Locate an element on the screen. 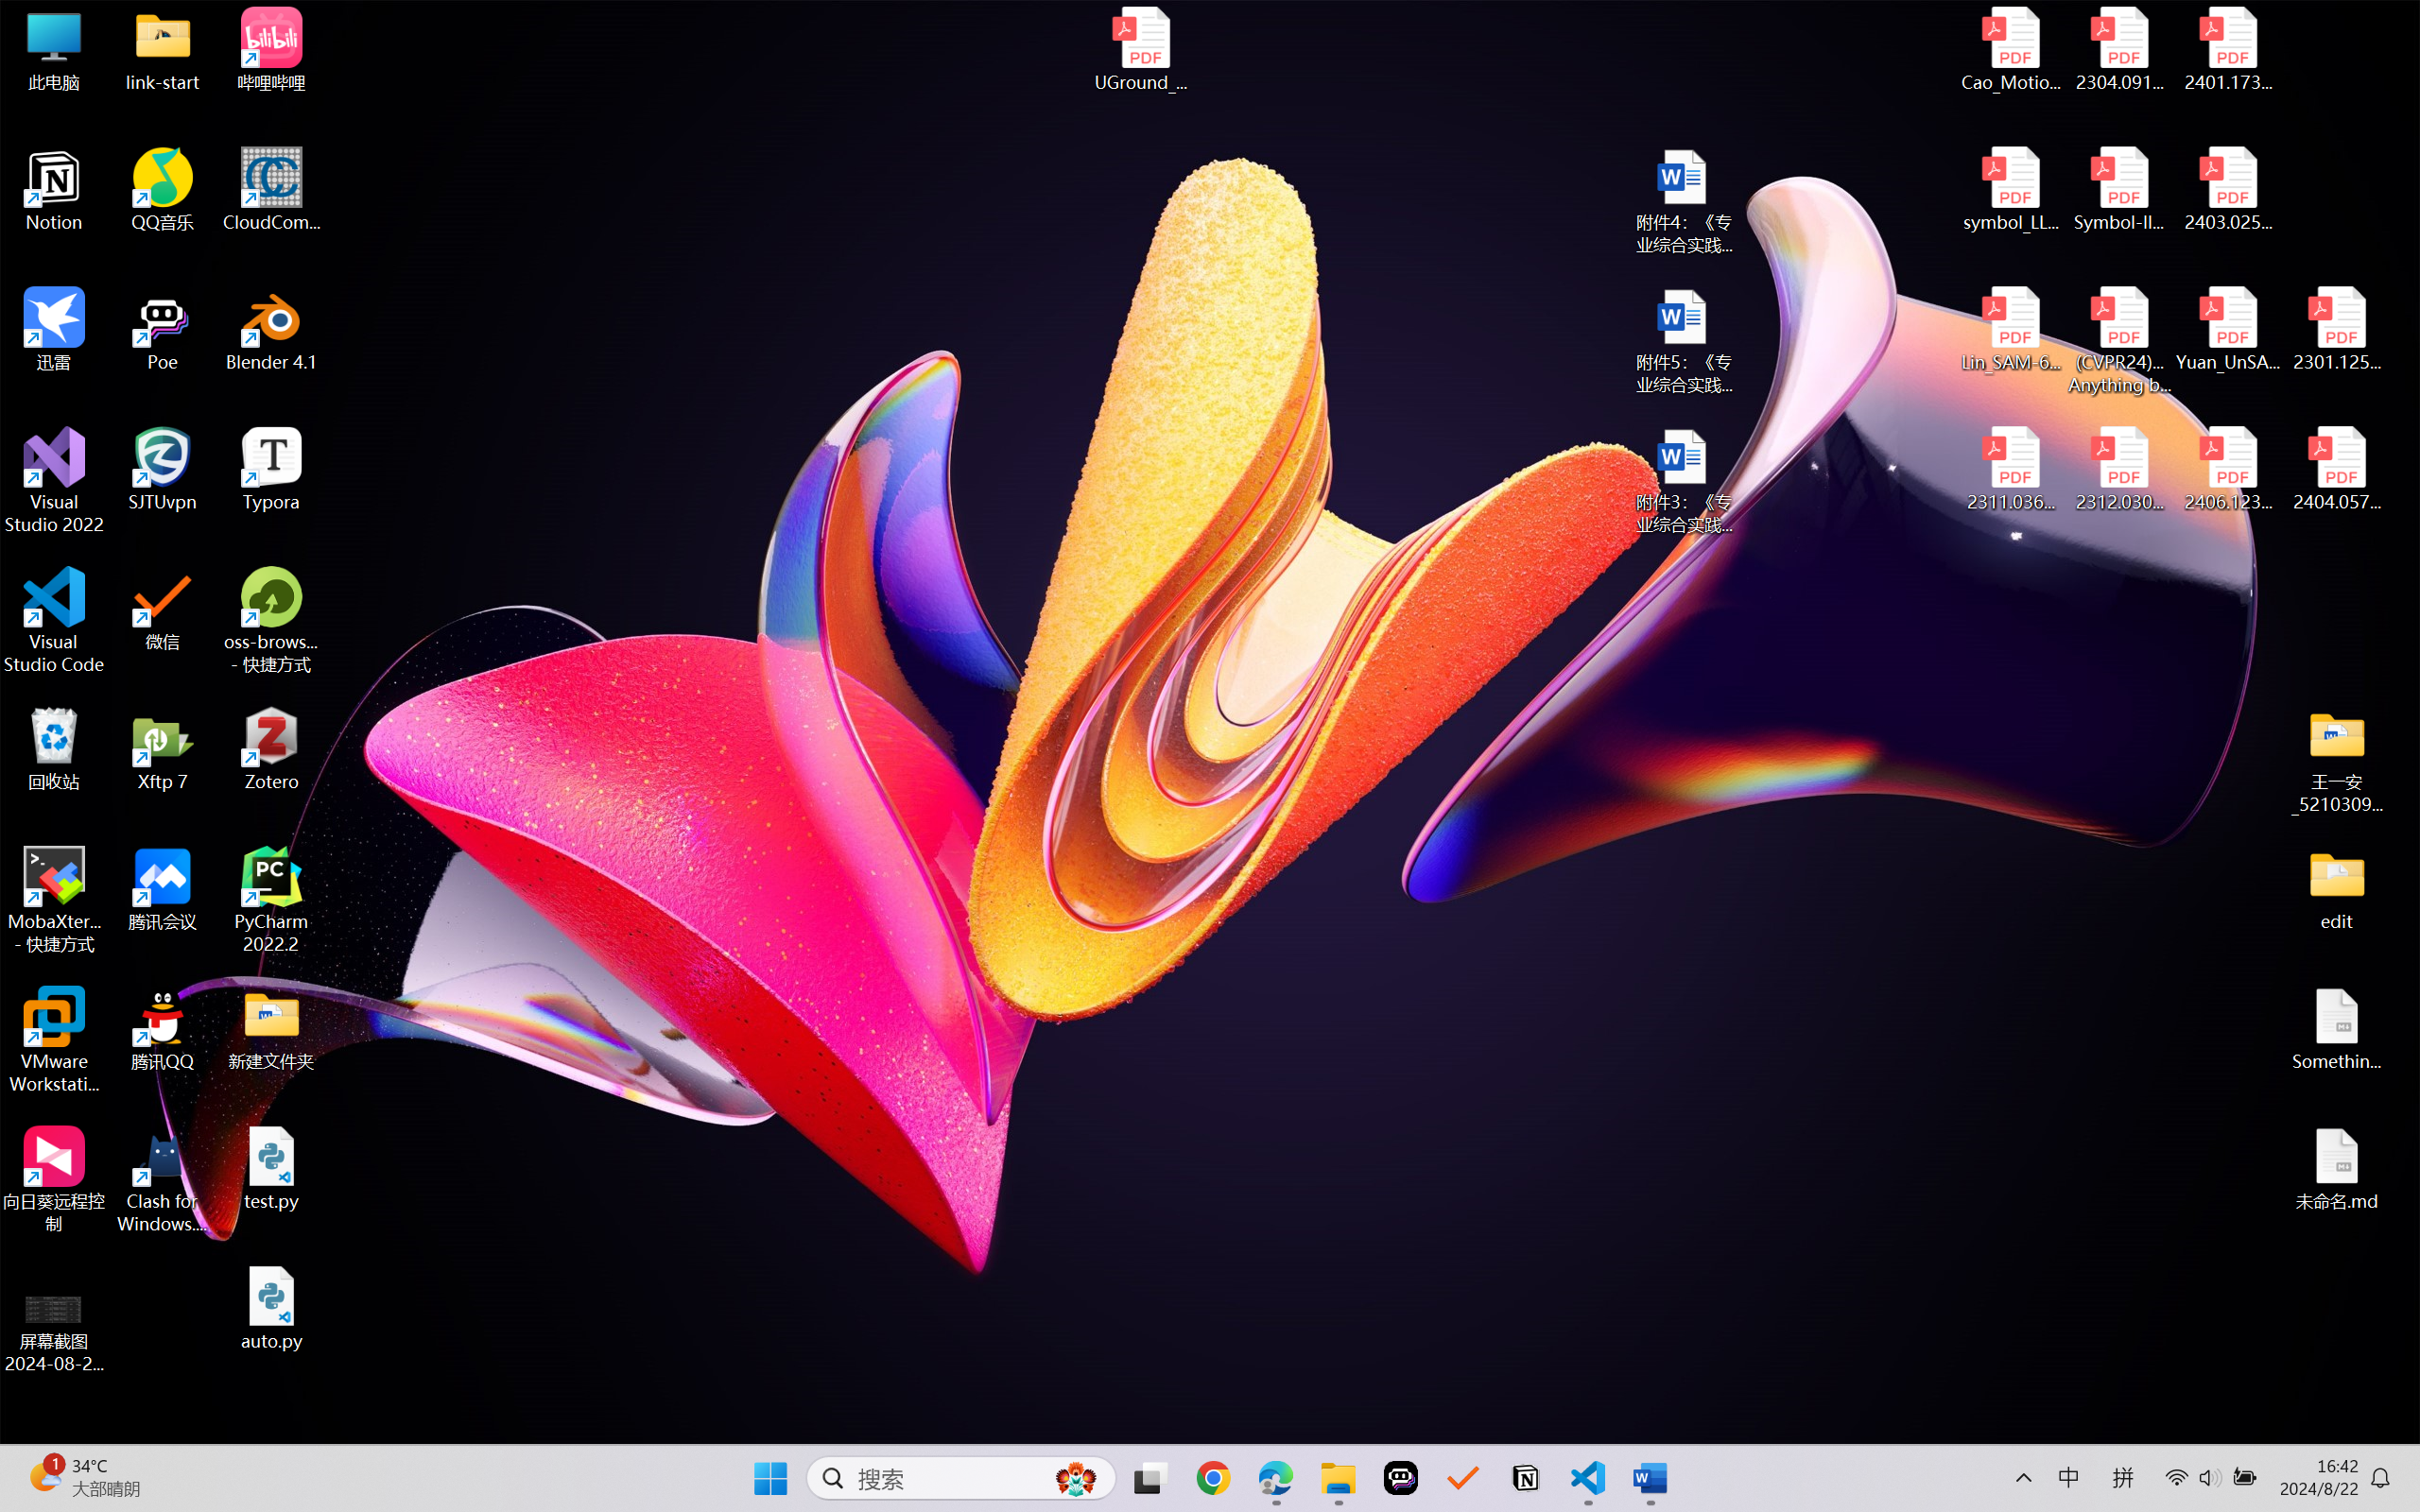  symbol_LLM.pdf is located at coordinates (2012, 190).